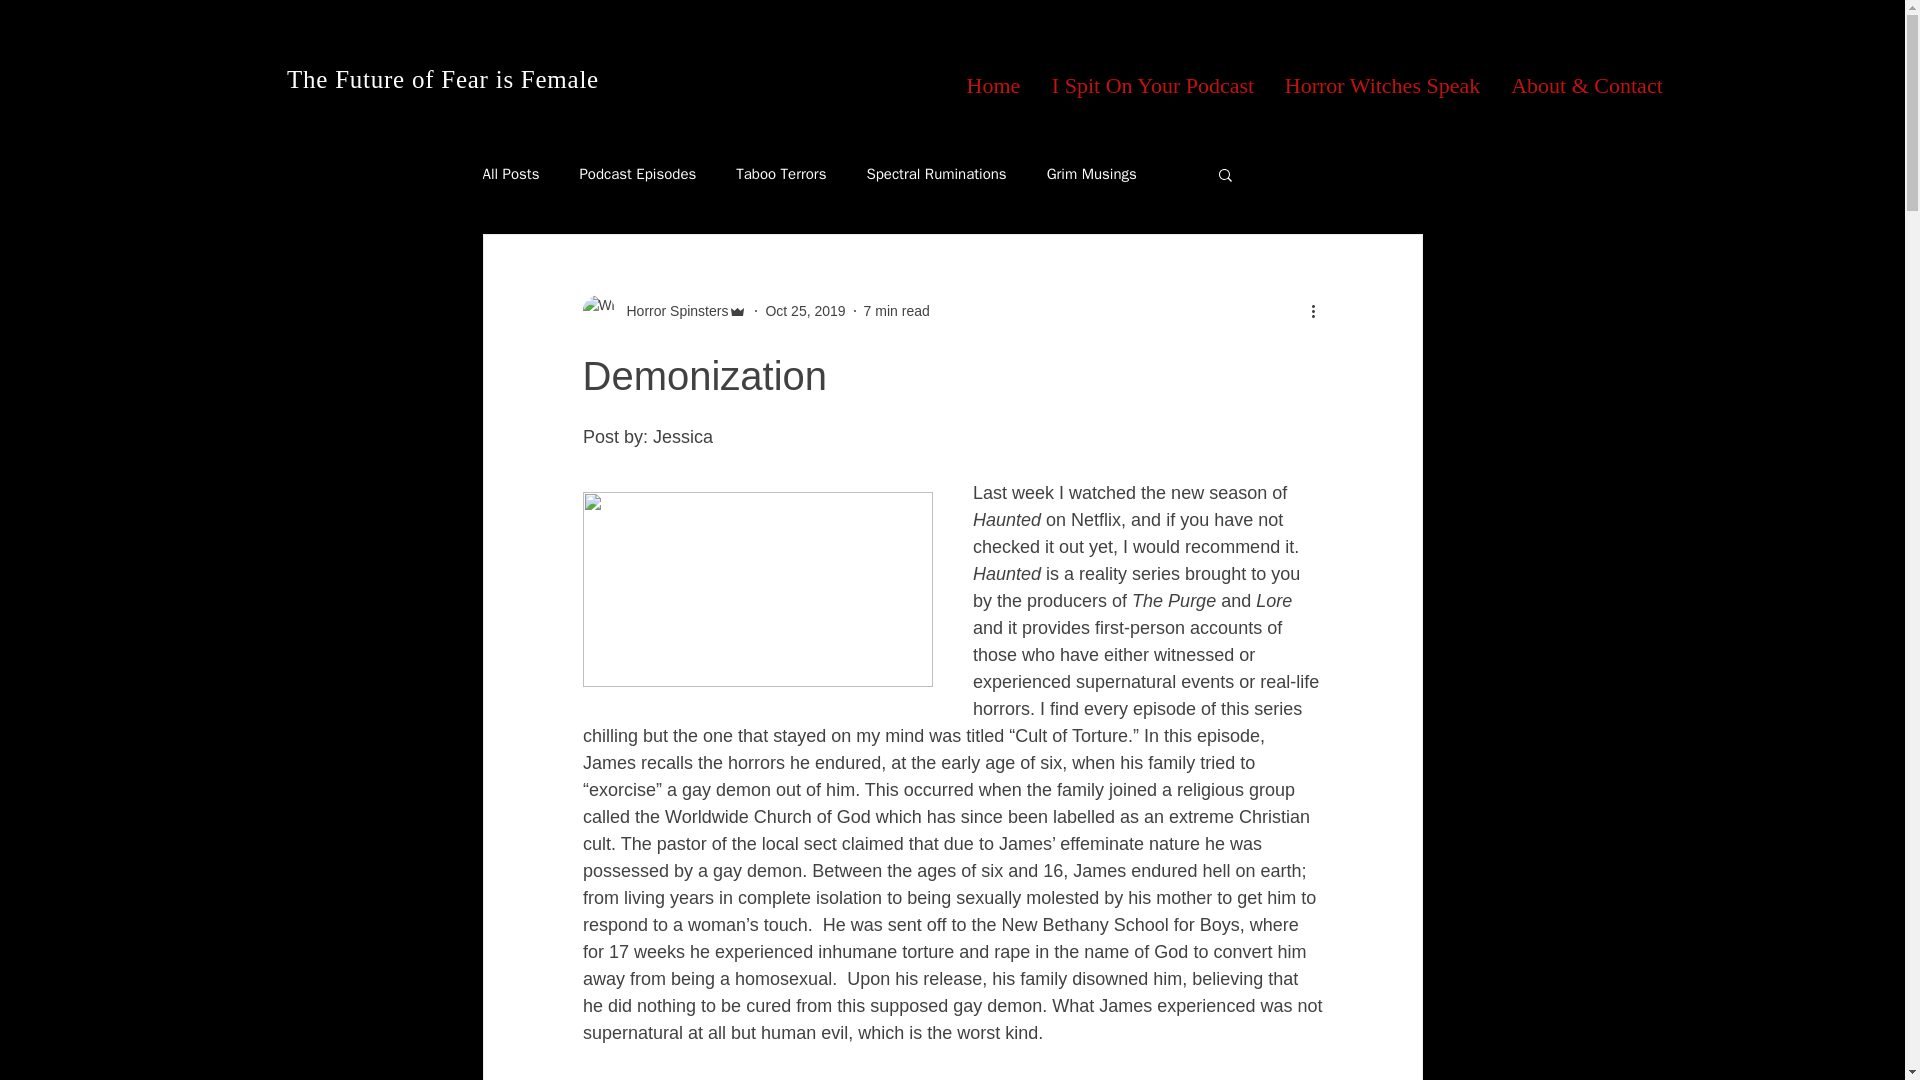 This screenshot has width=1920, height=1080. Describe the element at coordinates (637, 173) in the screenshot. I see `Podcast Episodes` at that location.